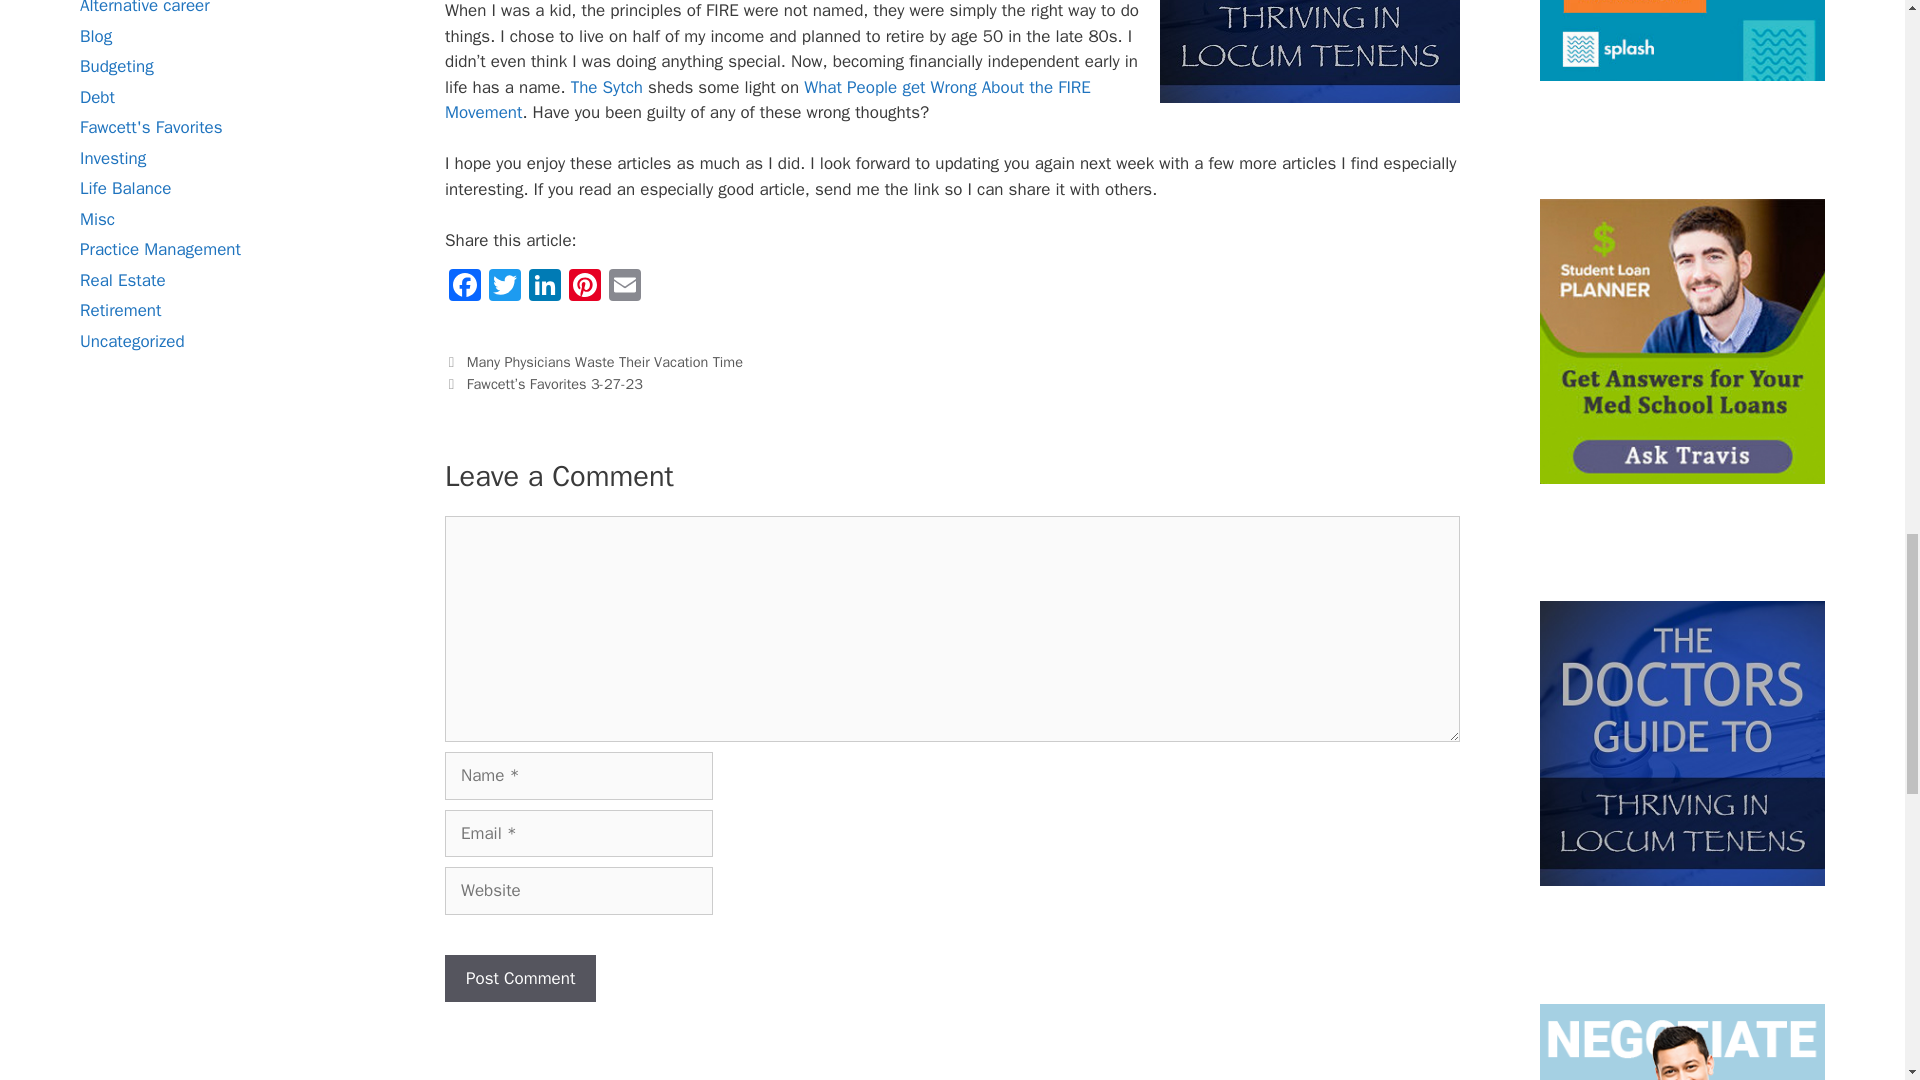  What do you see at coordinates (465, 287) in the screenshot?
I see `Facebook` at bounding box center [465, 287].